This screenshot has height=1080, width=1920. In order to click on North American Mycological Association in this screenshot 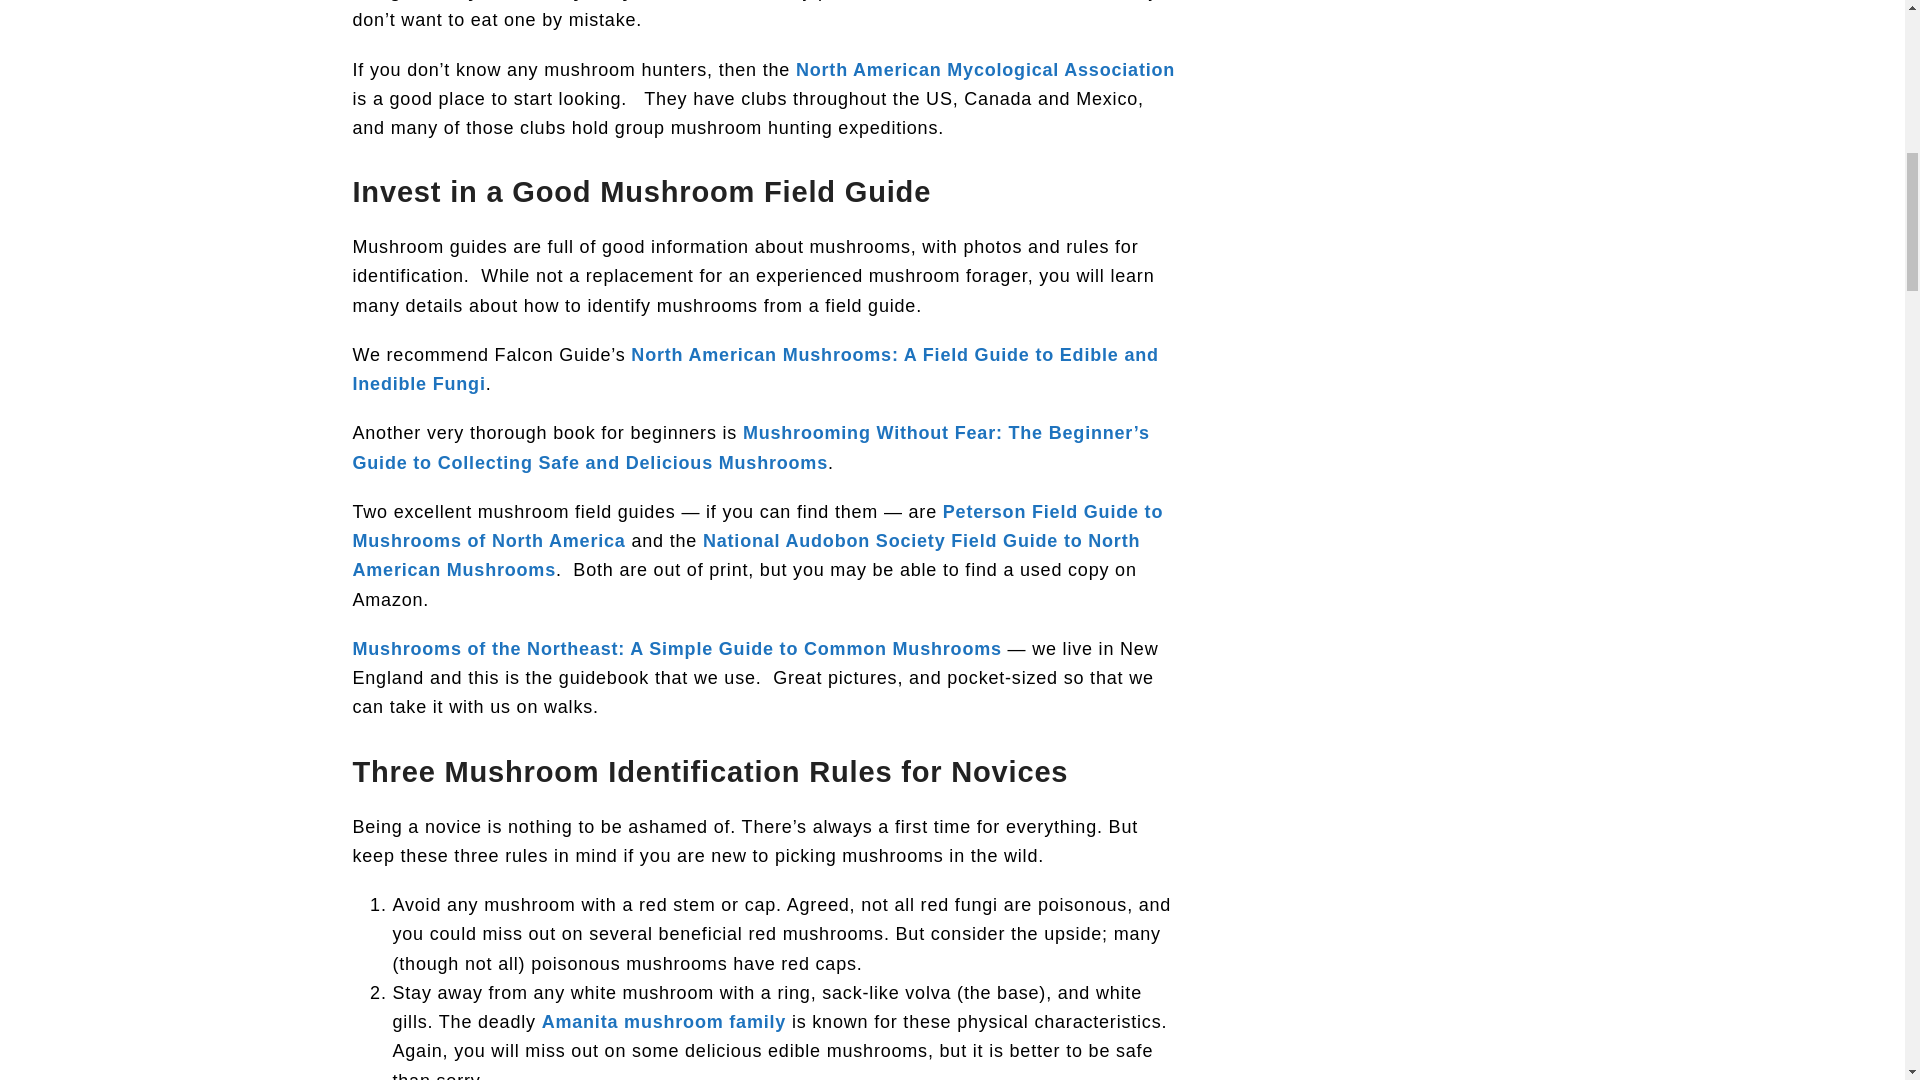, I will do `click(986, 70)`.